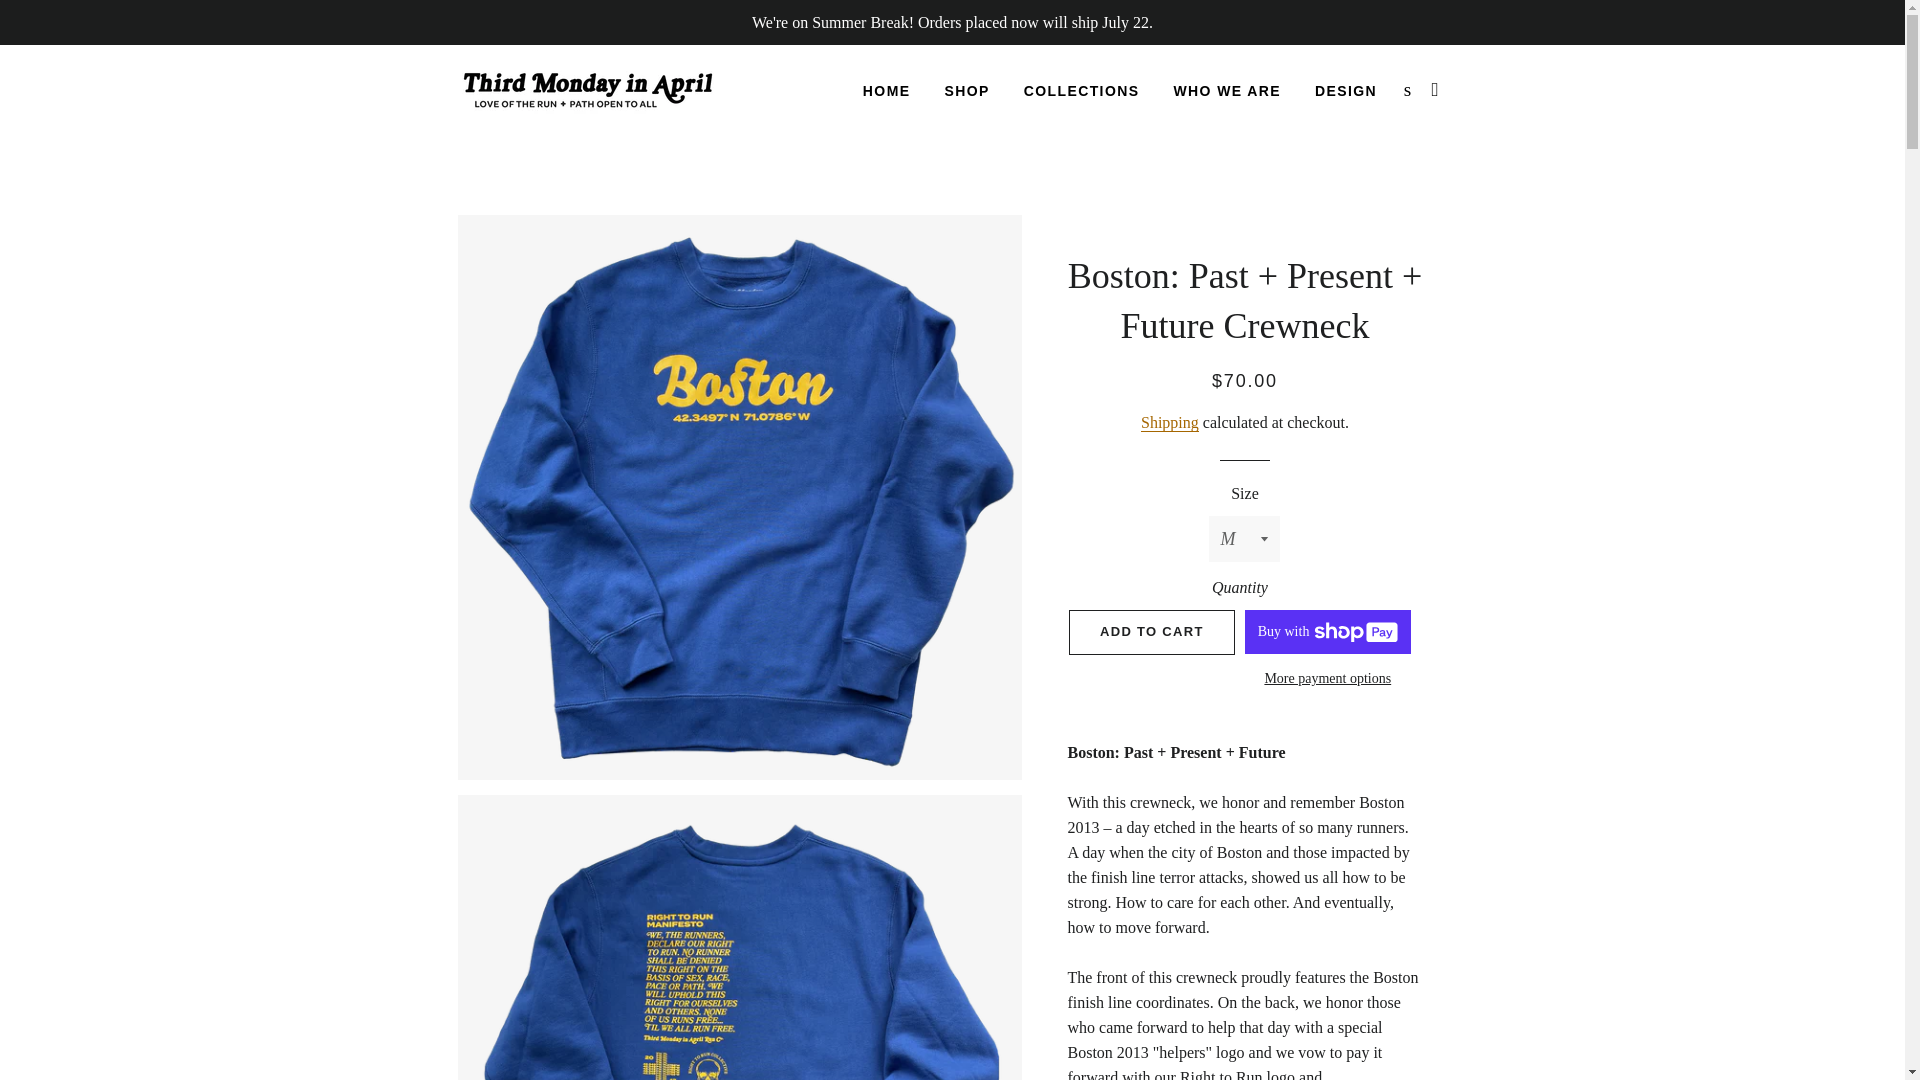 This screenshot has width=1920, height=1080. I want to click on SHOP, so click(966, 91).